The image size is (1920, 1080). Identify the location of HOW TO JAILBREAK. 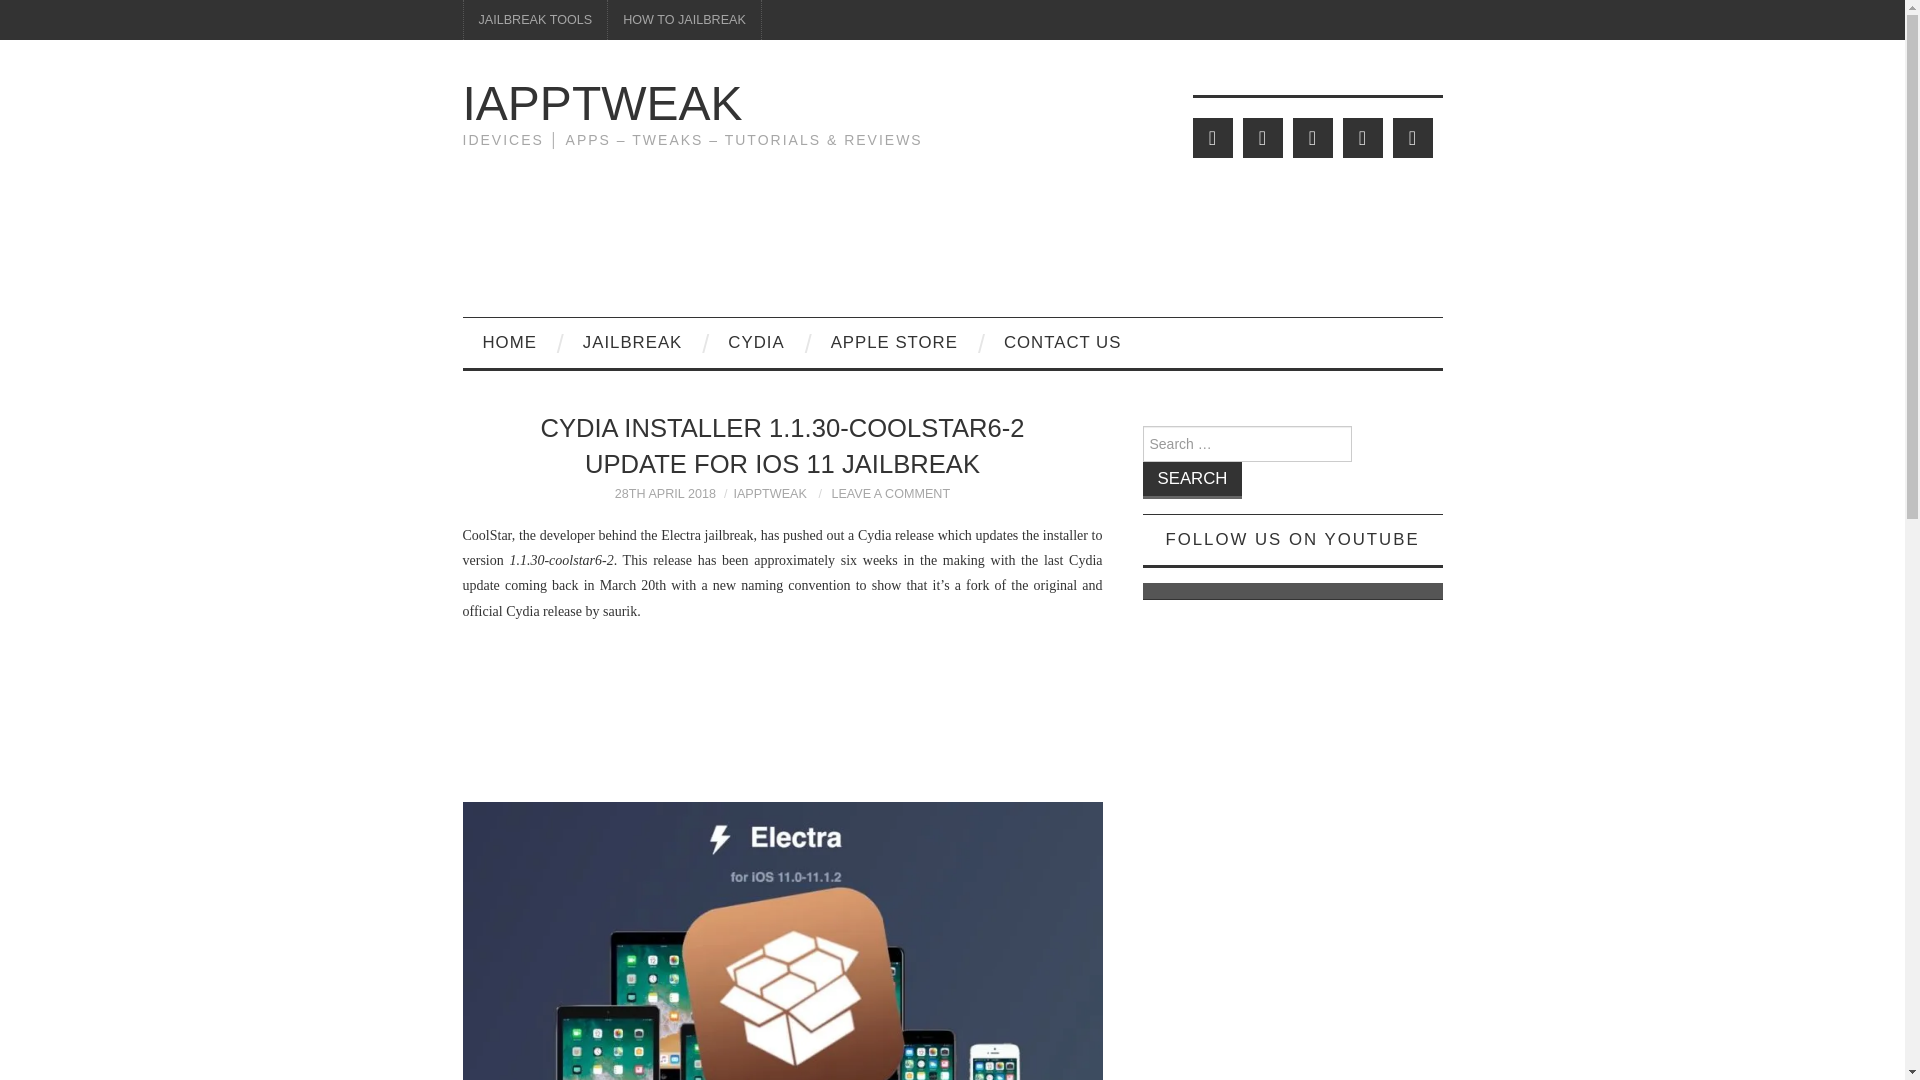
(684, 20).